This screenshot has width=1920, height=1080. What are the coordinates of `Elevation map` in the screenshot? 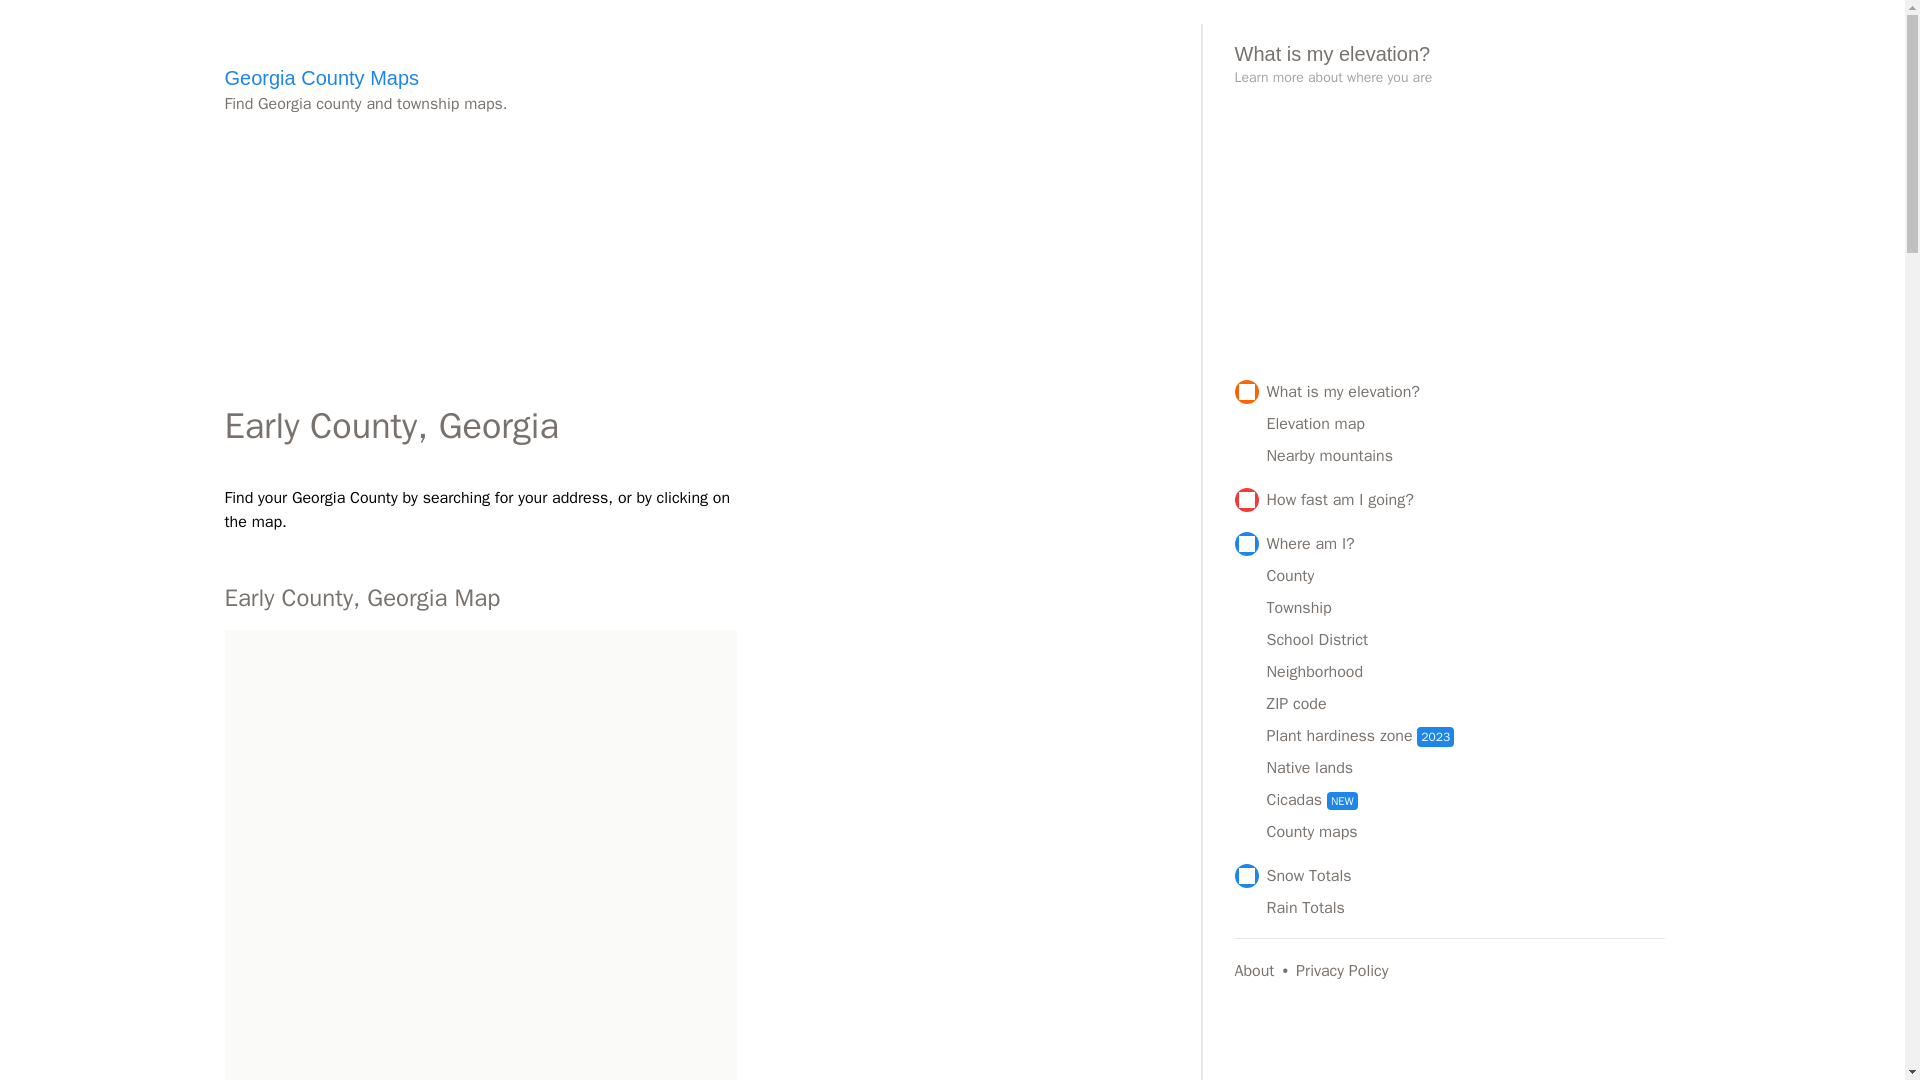 It's located at (1466, 424).